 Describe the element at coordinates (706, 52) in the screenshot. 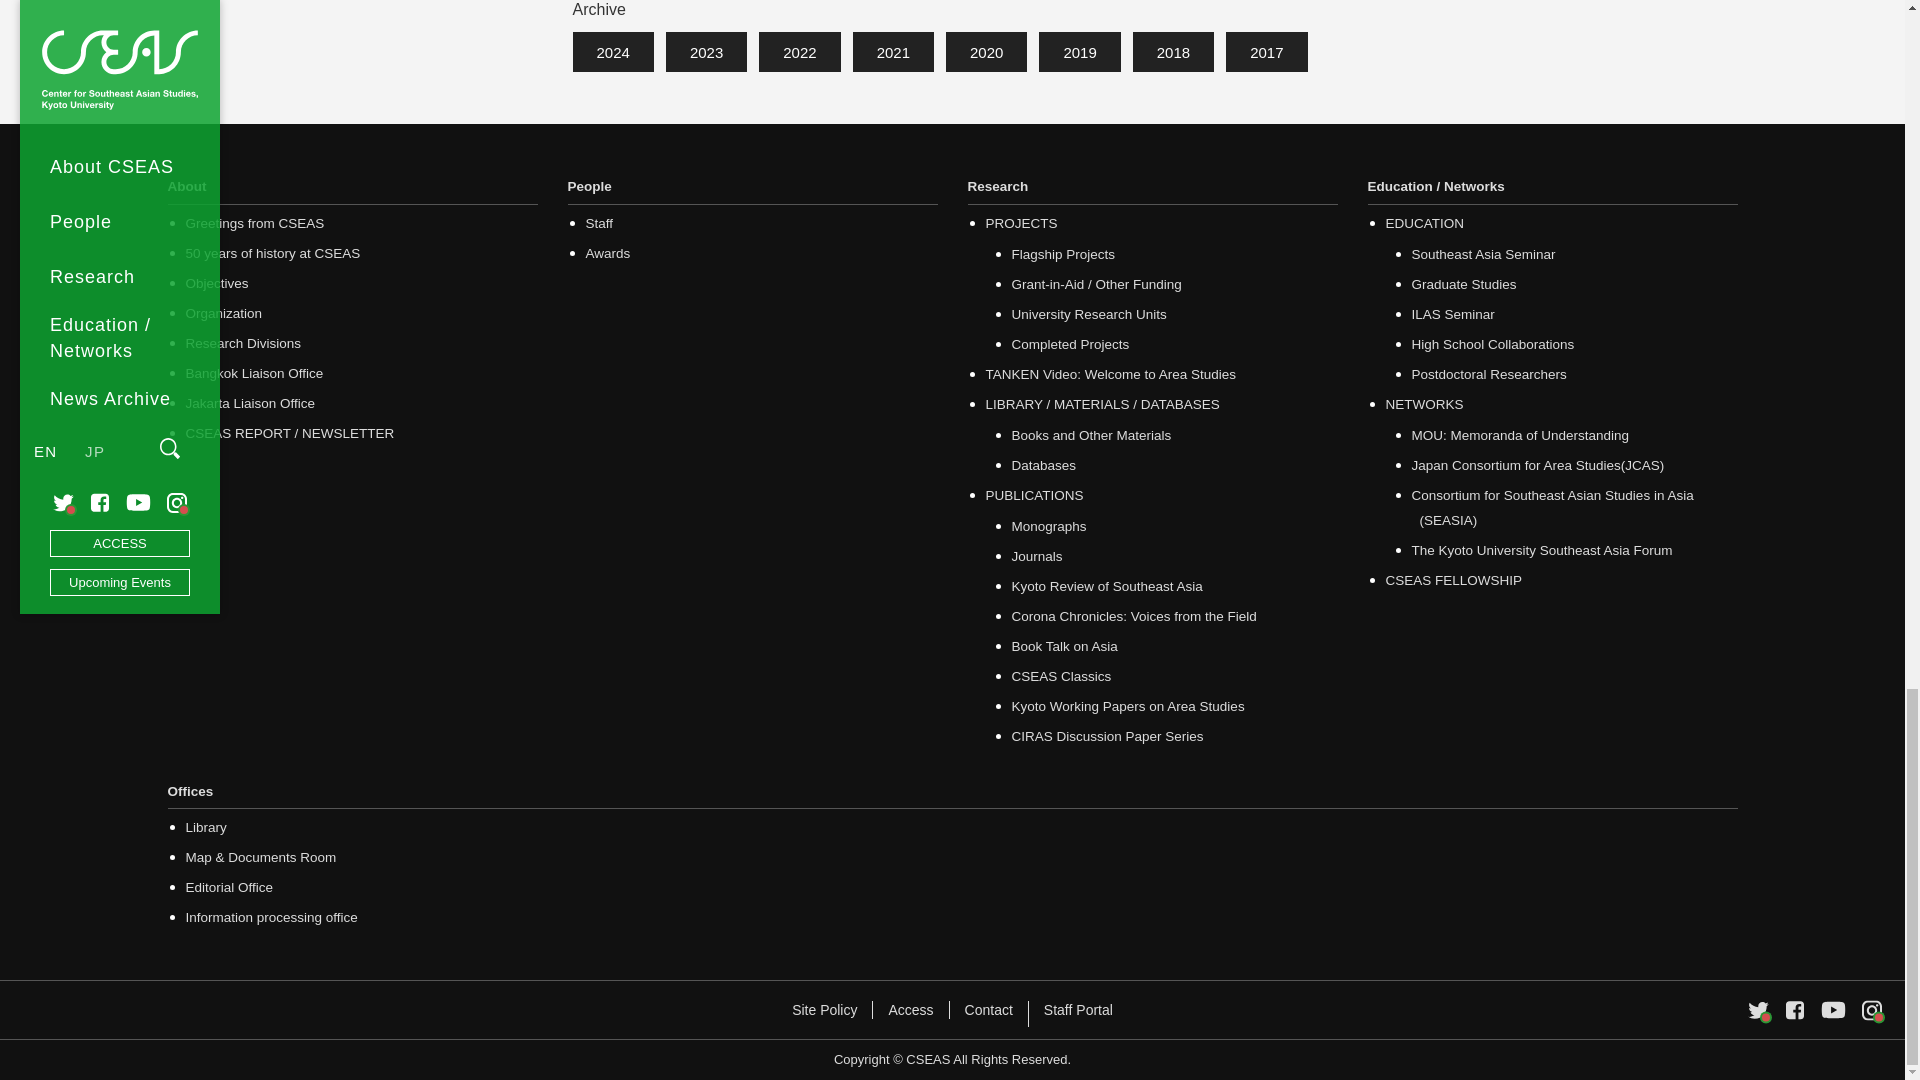

I see `2023` at that location.